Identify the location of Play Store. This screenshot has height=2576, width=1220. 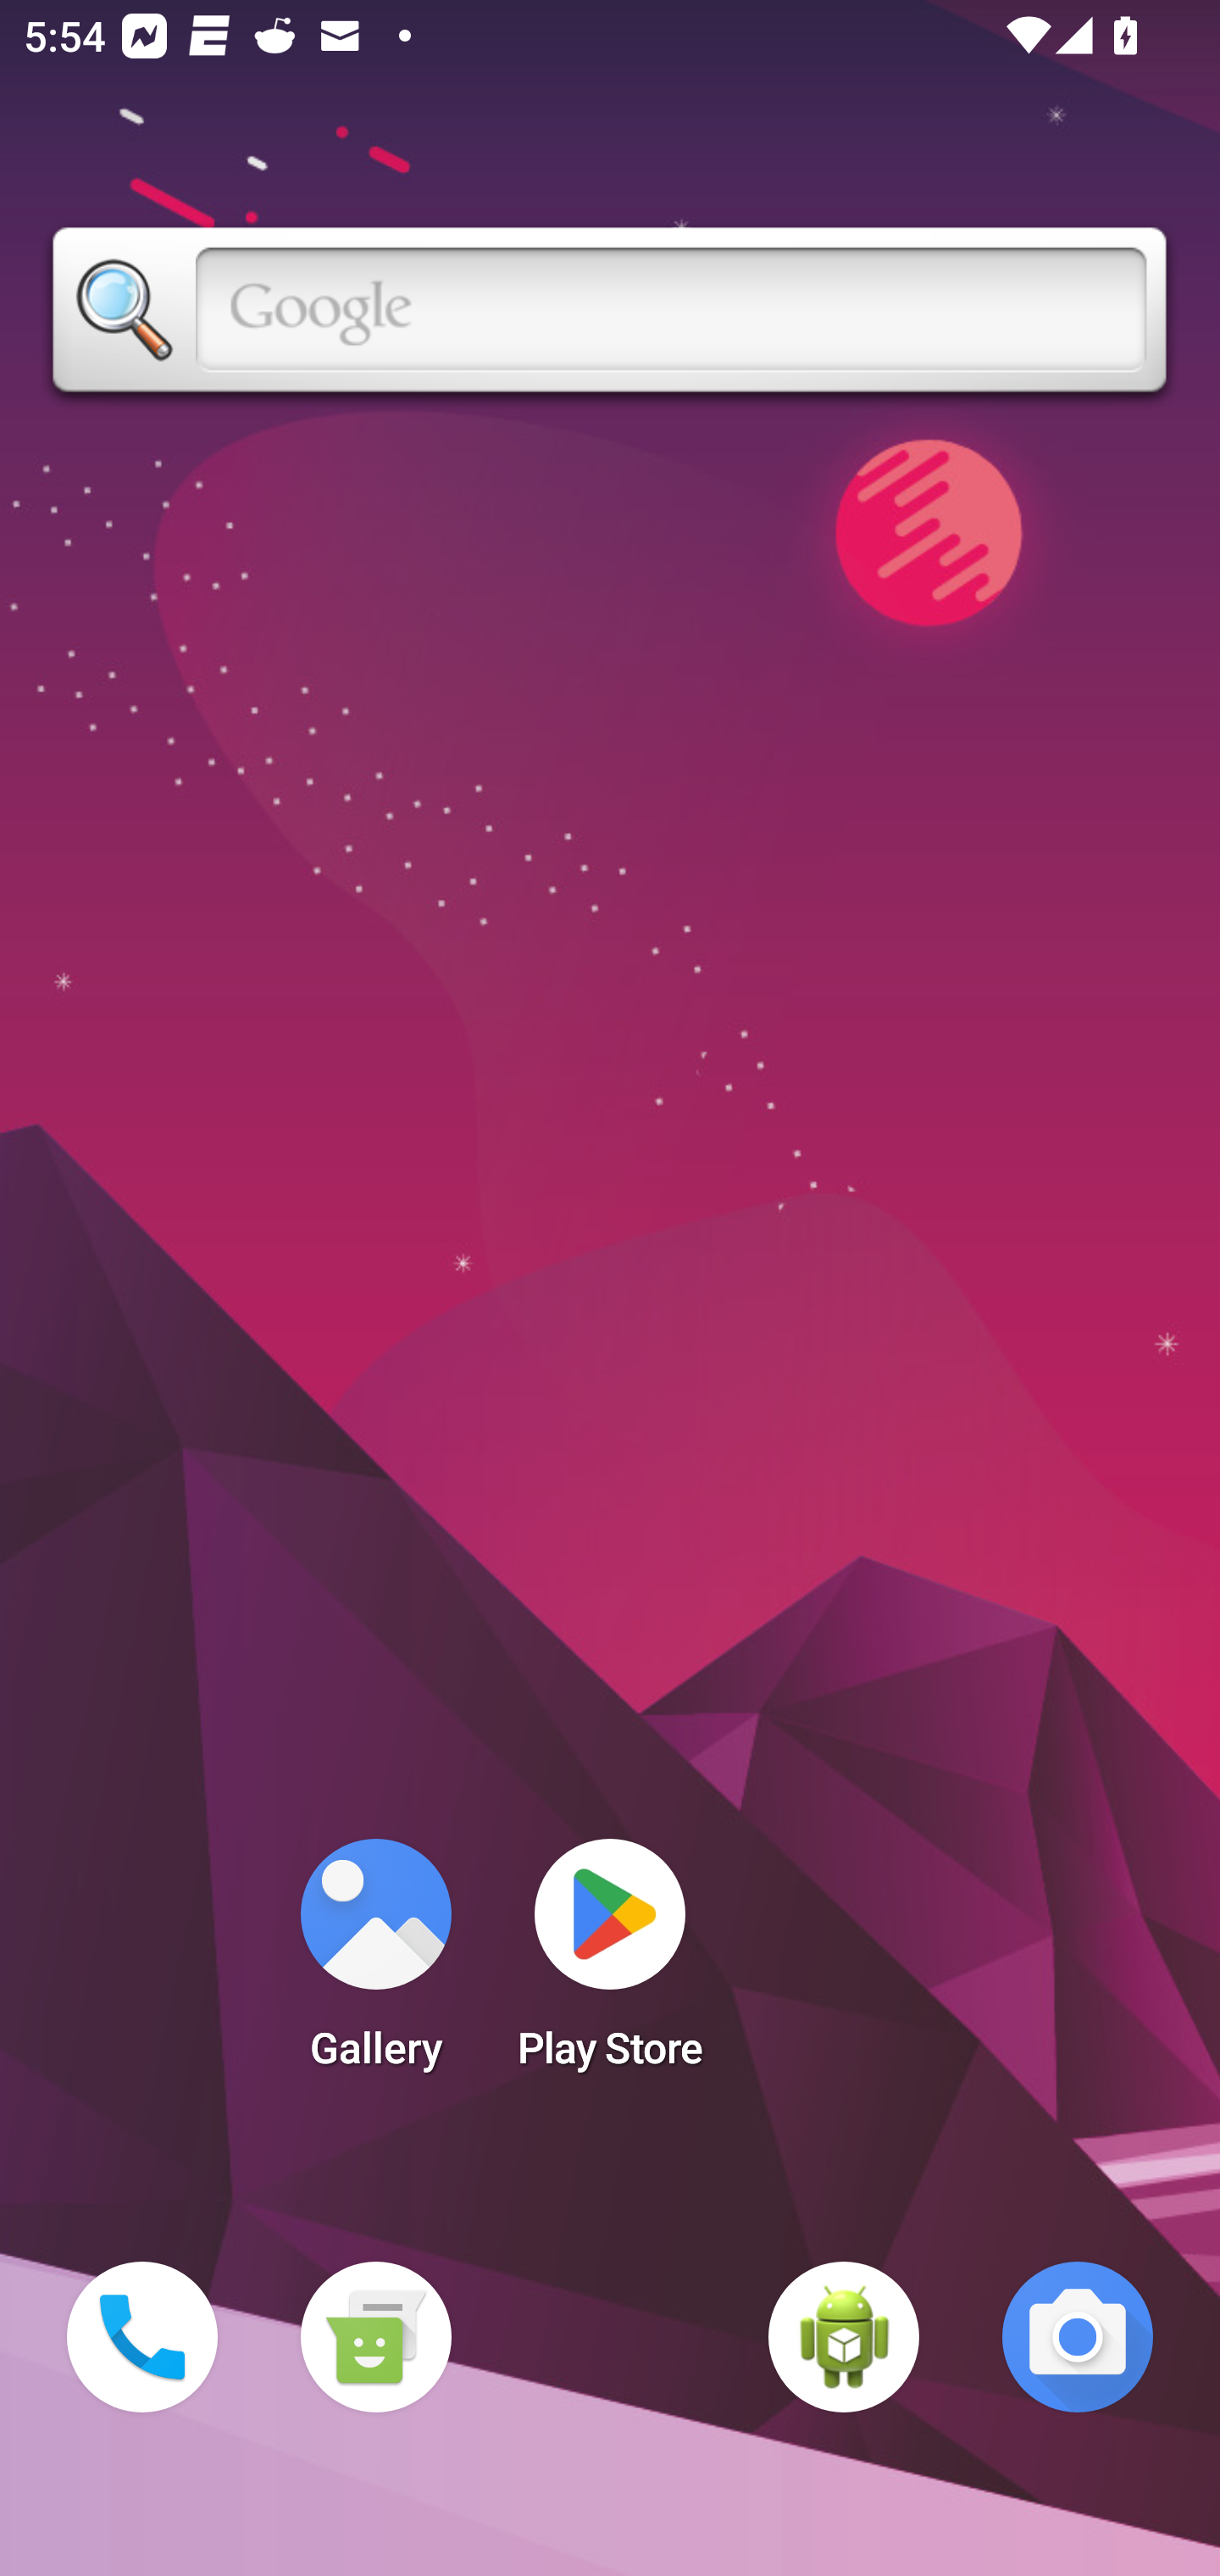
(610, 1964).